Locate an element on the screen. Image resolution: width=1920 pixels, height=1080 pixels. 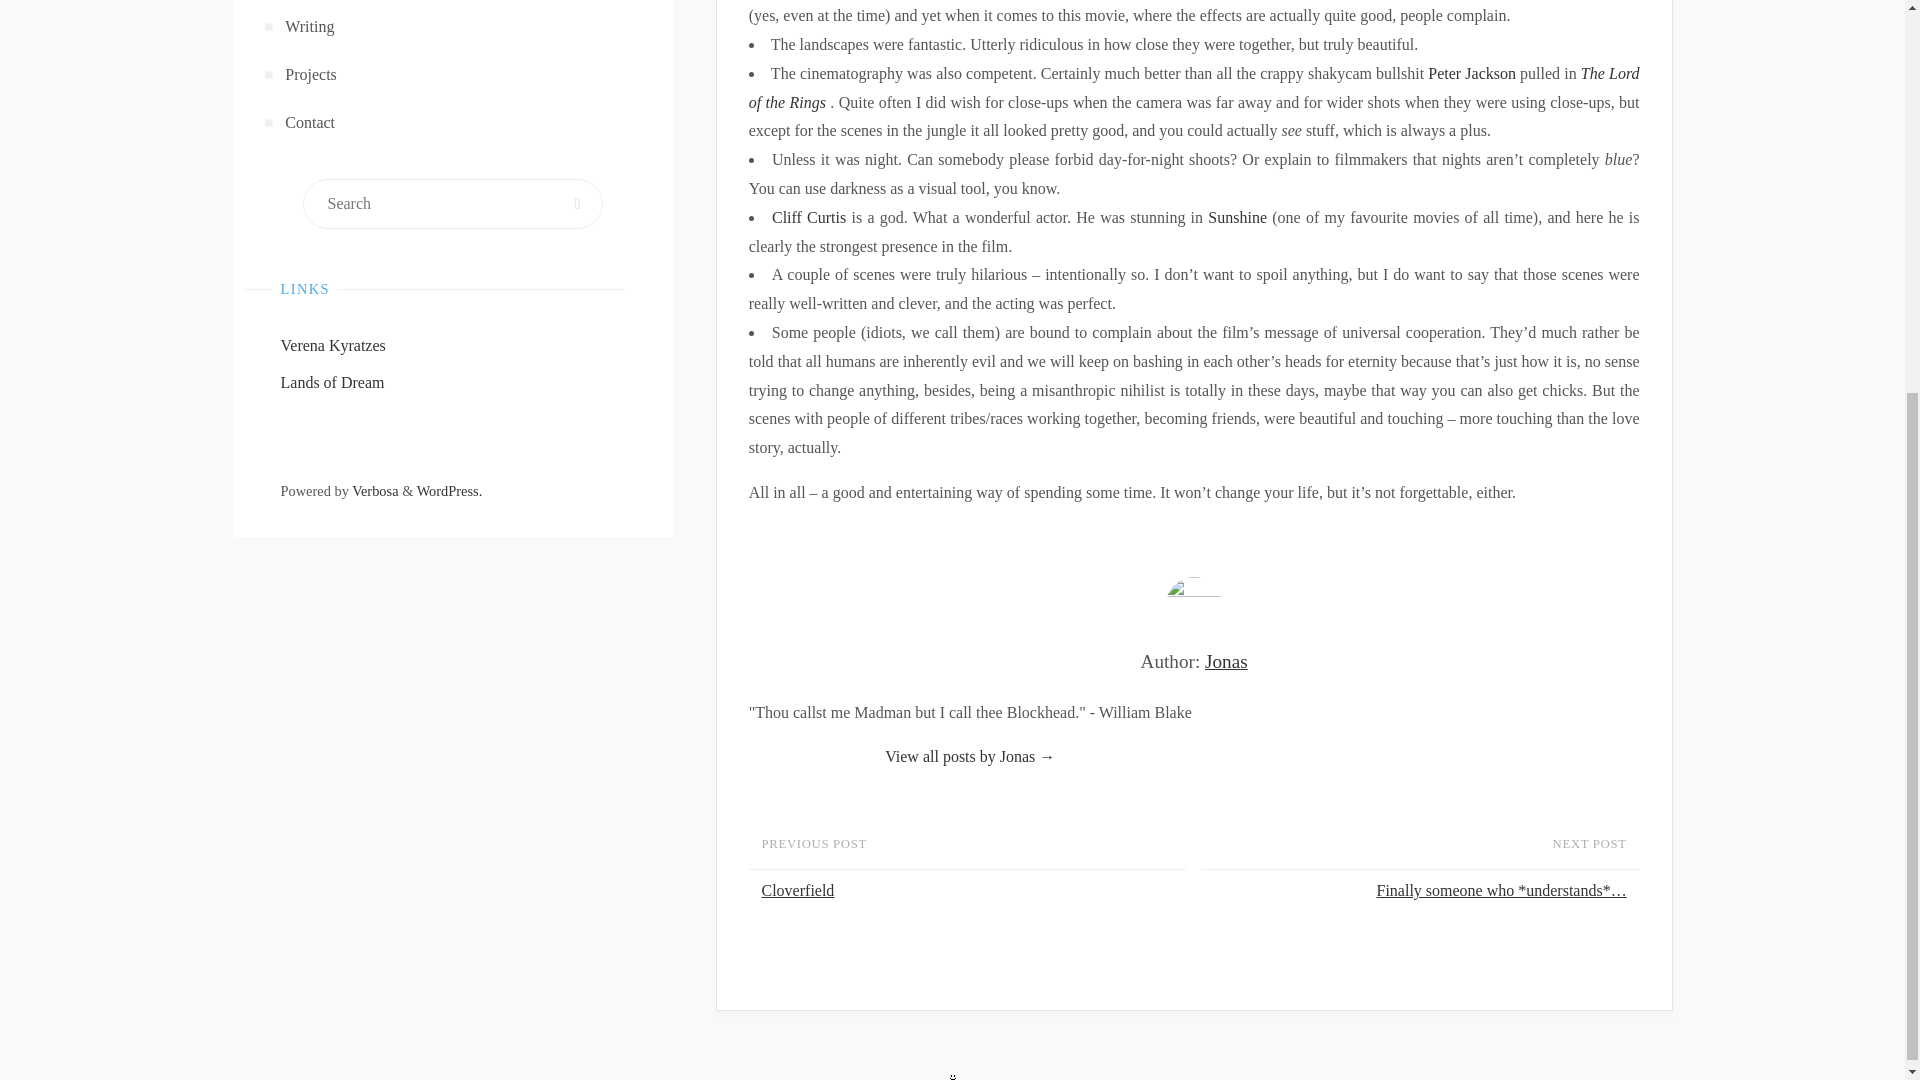
Sunshine is located at coordinates (1237, 217).